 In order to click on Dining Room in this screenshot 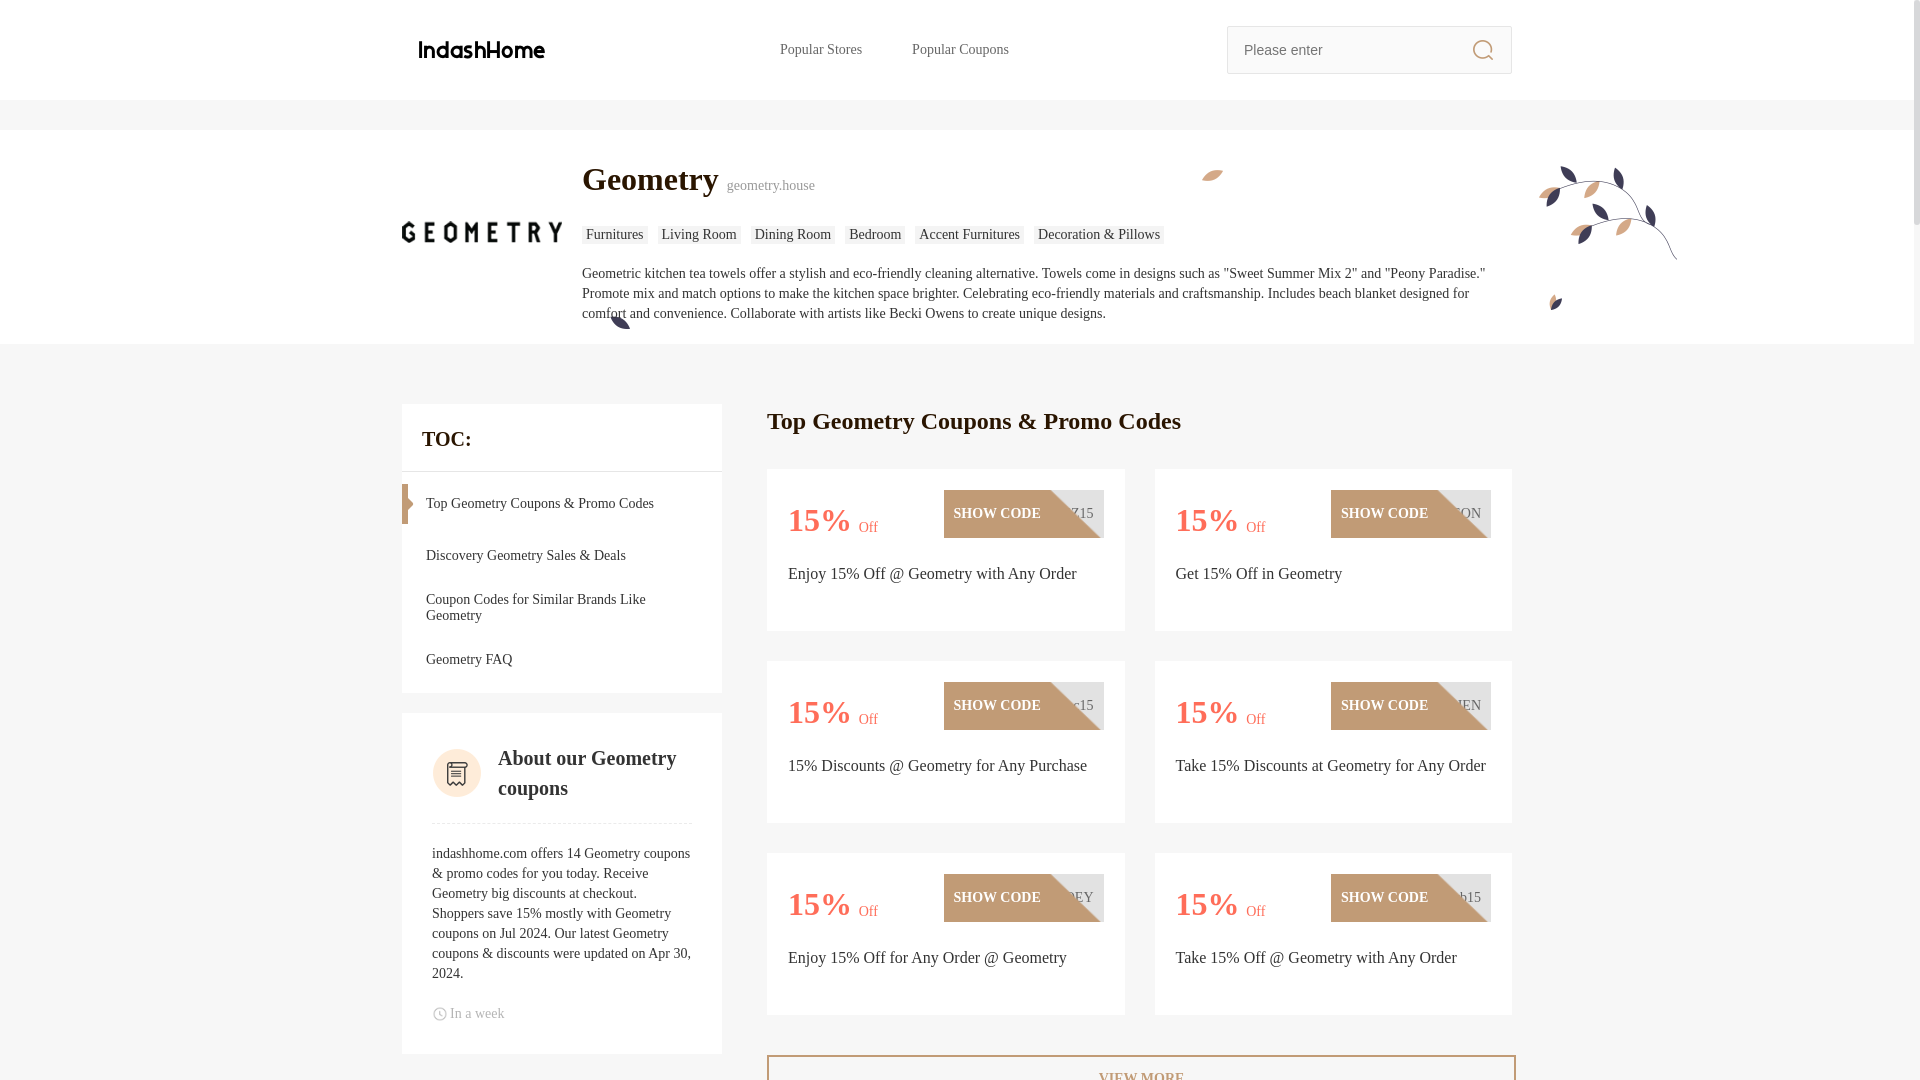, I will do `click(792, 234)`.